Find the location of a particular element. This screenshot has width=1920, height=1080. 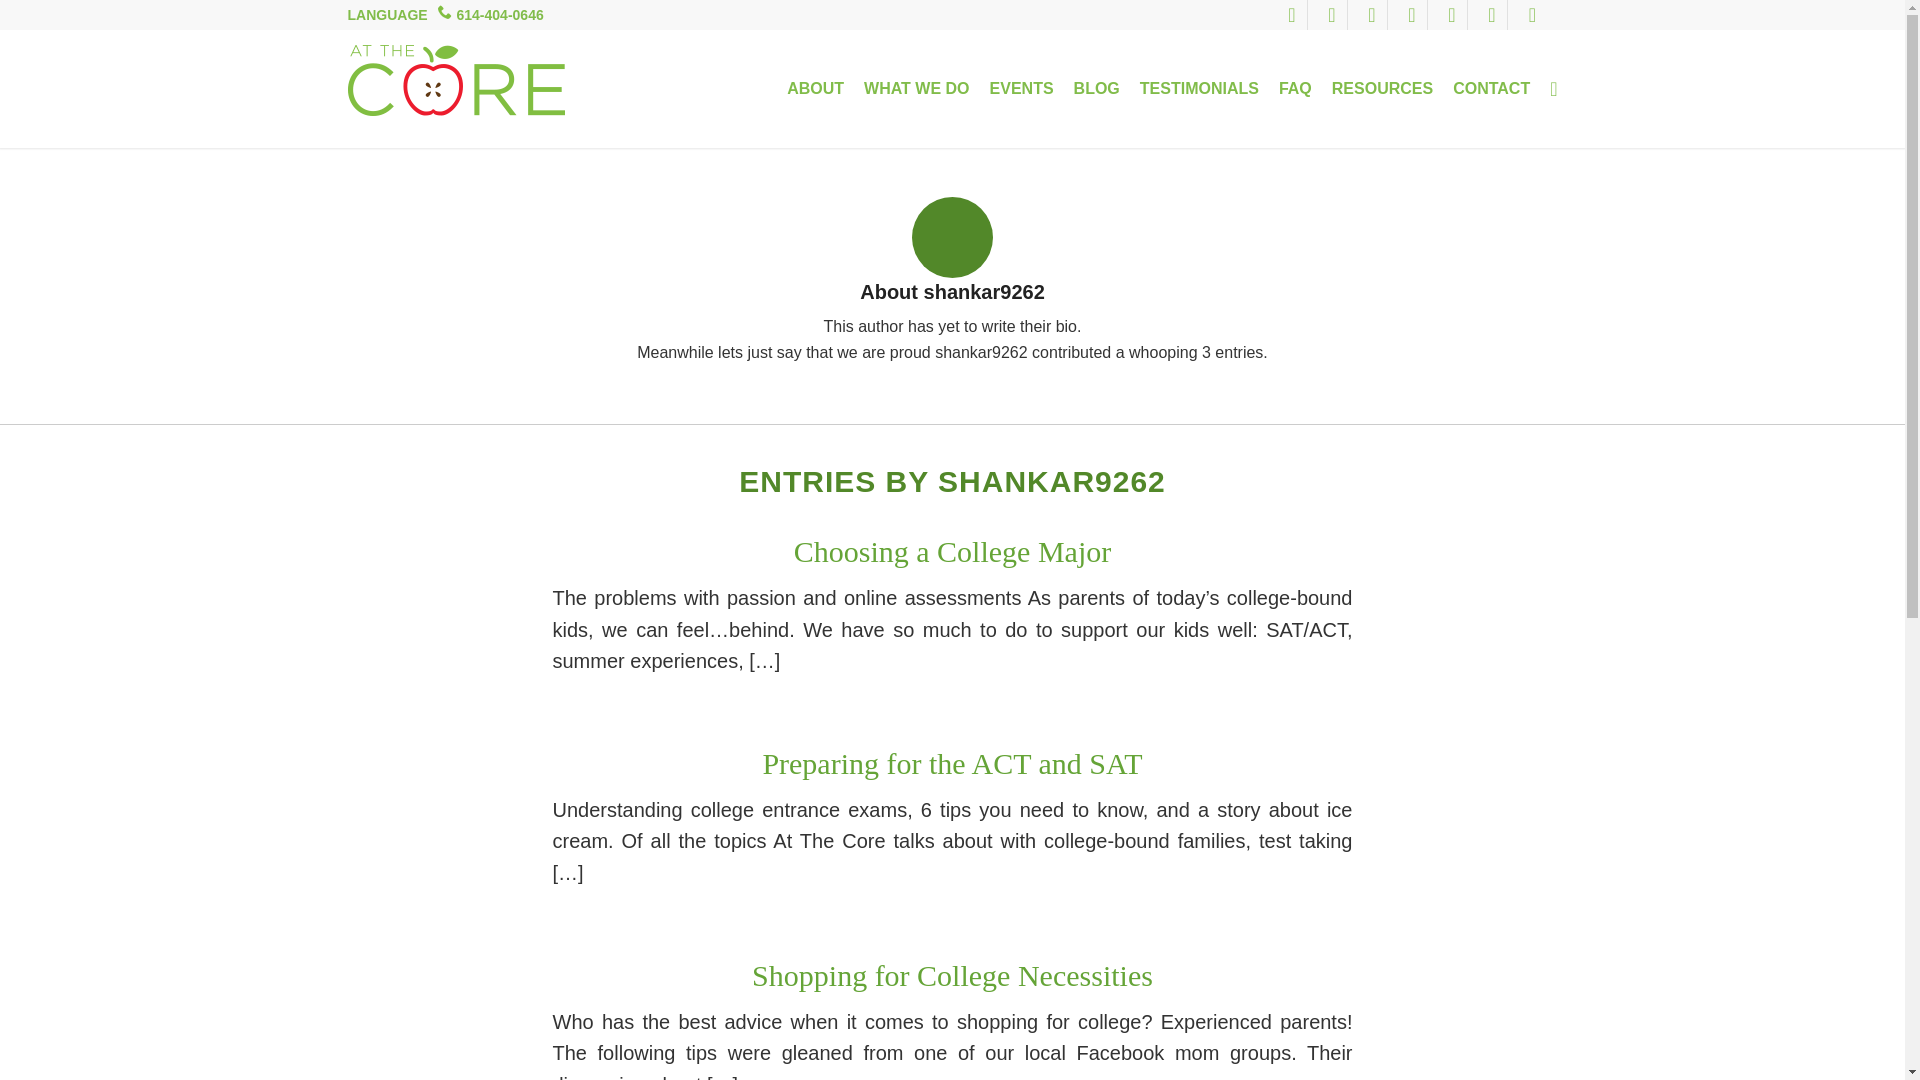

English is located at coordinates (388, 15).